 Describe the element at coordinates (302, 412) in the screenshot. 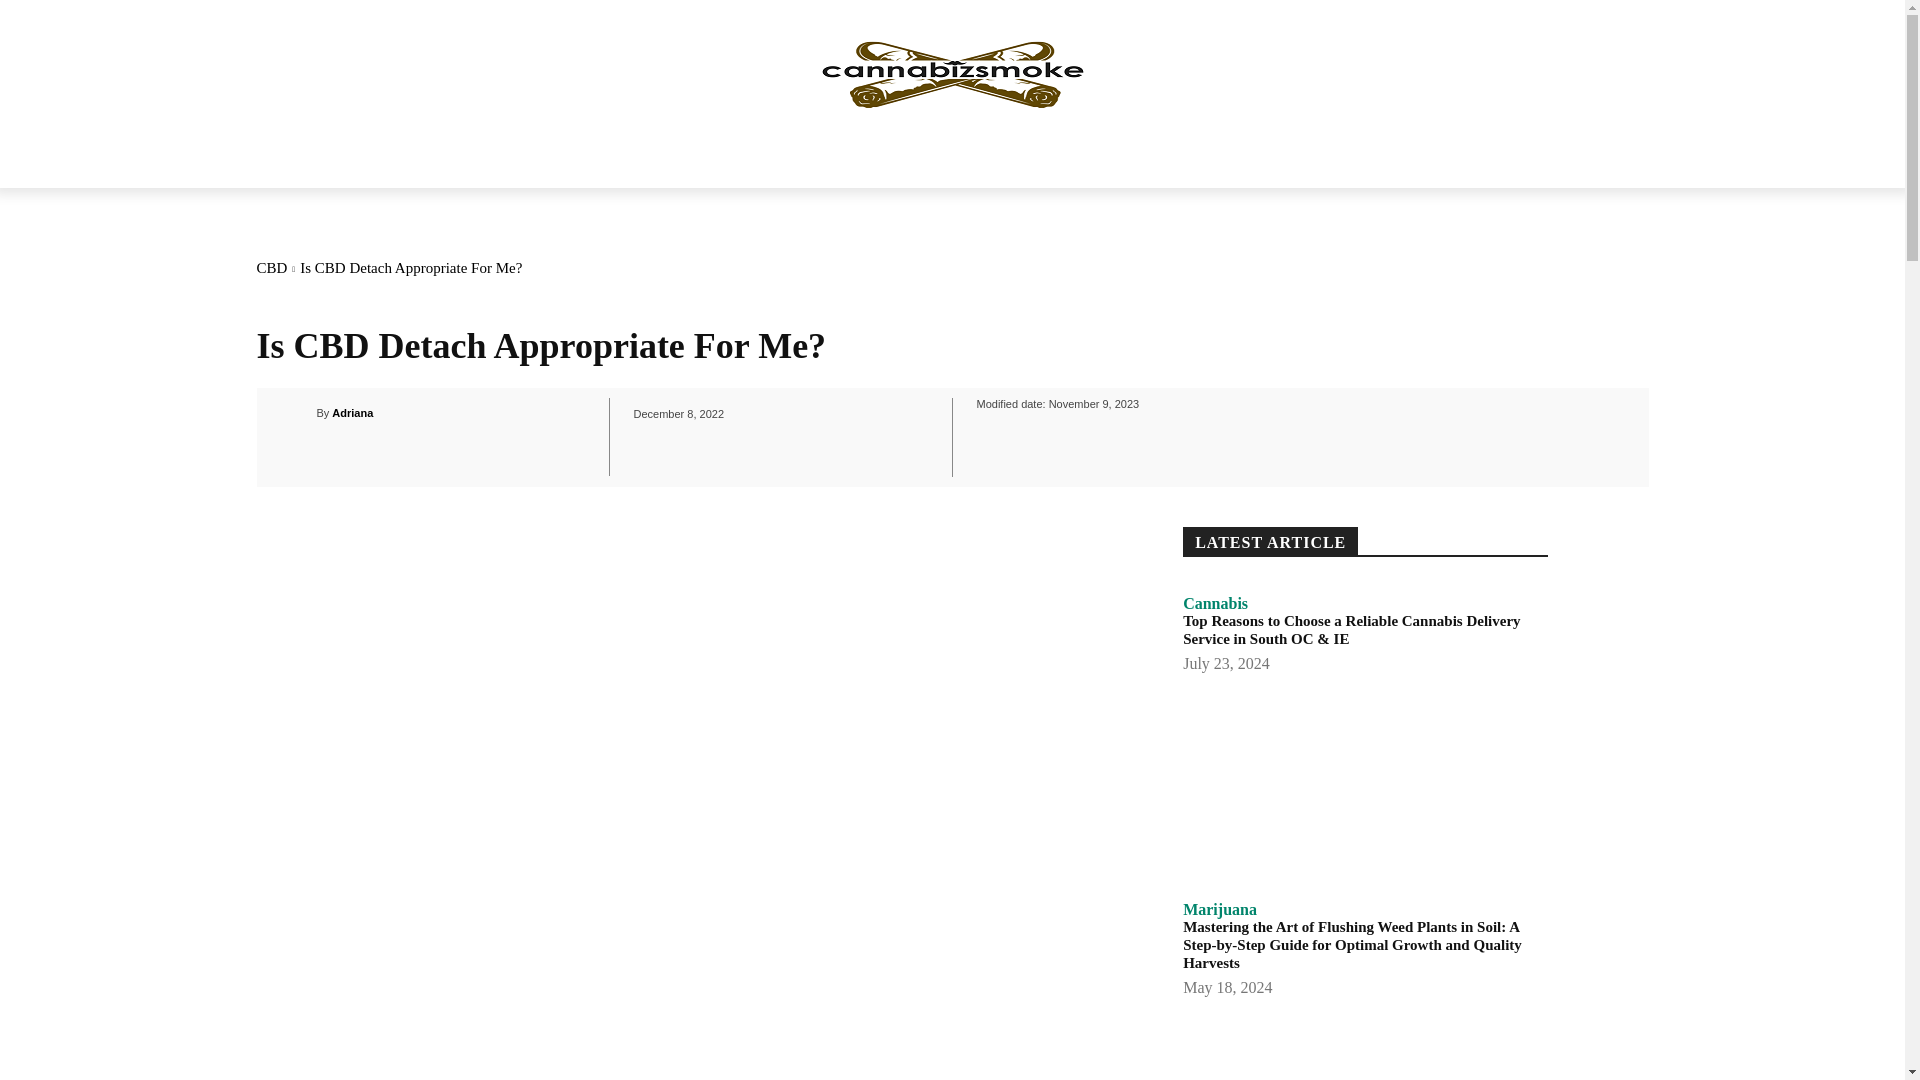

I see `Adriana` at that location.